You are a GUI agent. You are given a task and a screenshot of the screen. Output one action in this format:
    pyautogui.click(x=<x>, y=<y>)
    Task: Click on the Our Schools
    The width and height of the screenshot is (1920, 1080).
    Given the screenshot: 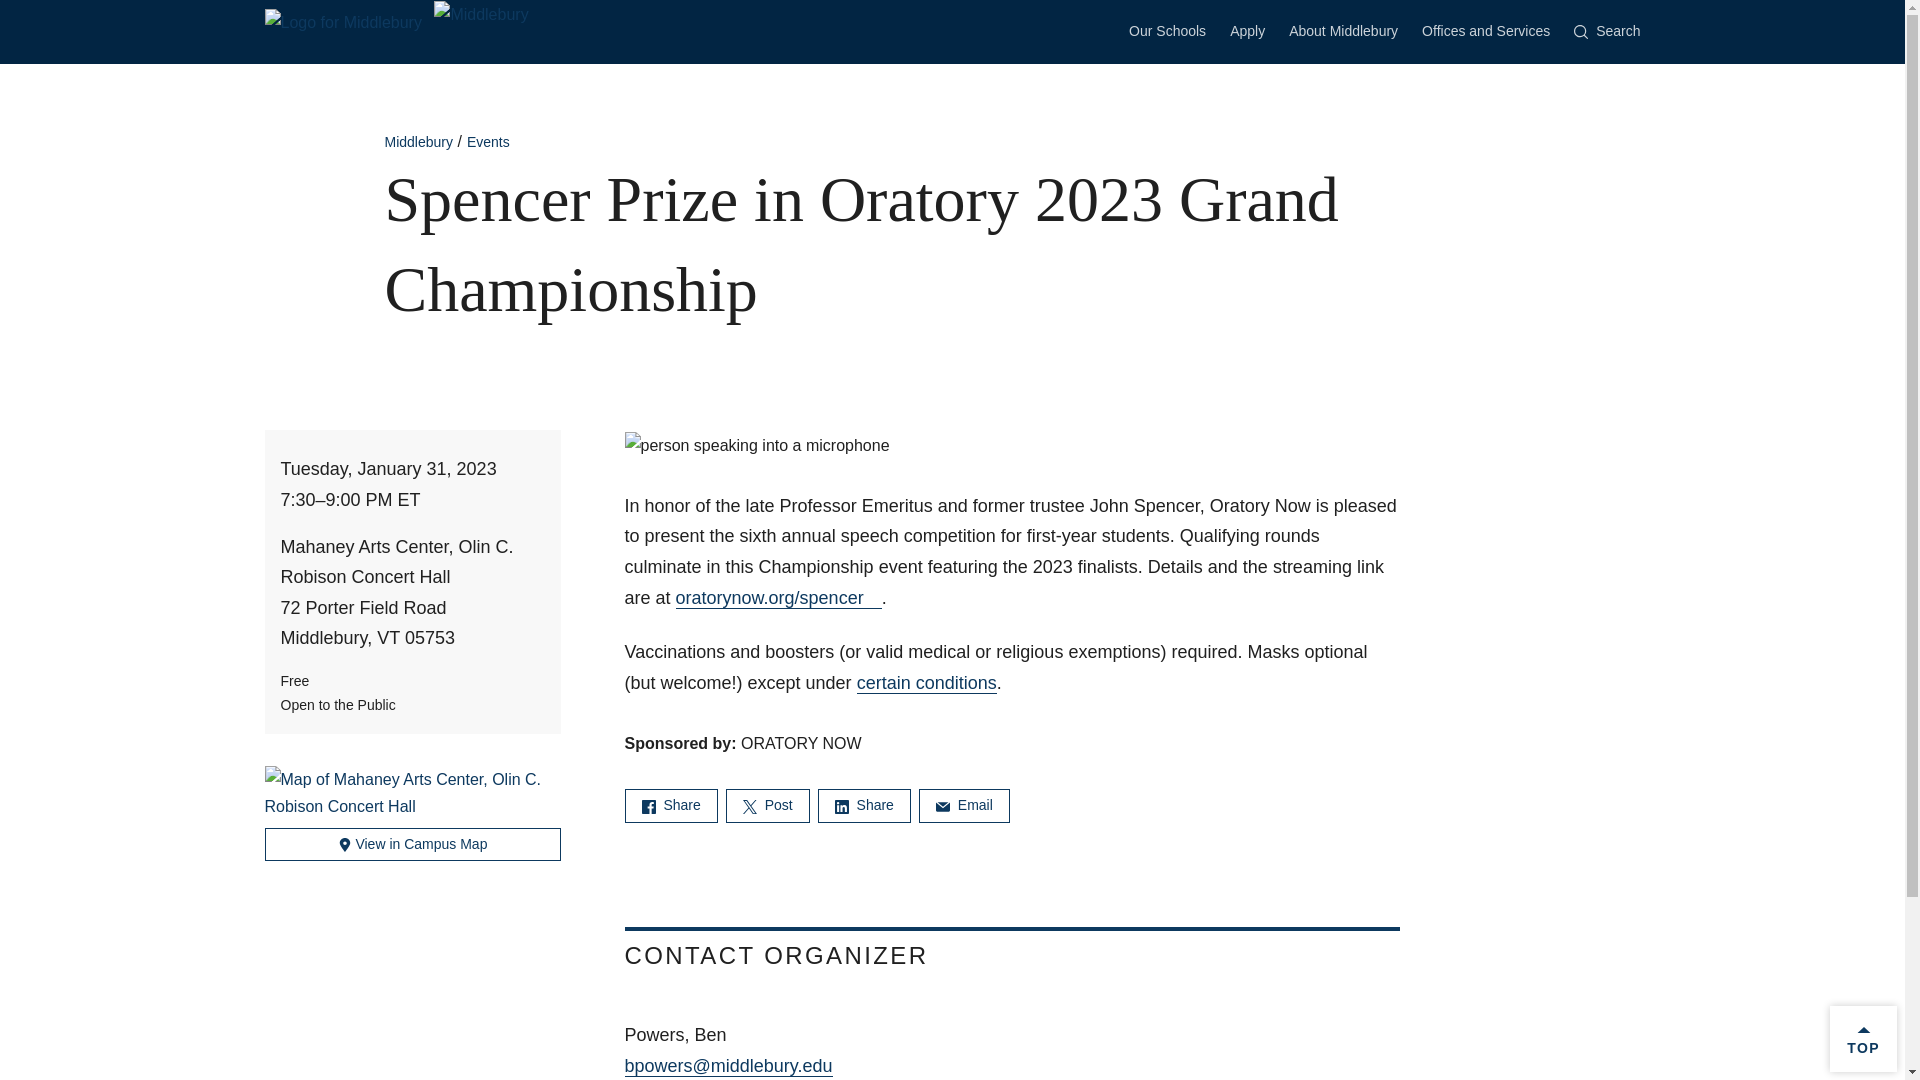 What is the action you would take?
    pyautogui.click(x=1166, y=30)
    